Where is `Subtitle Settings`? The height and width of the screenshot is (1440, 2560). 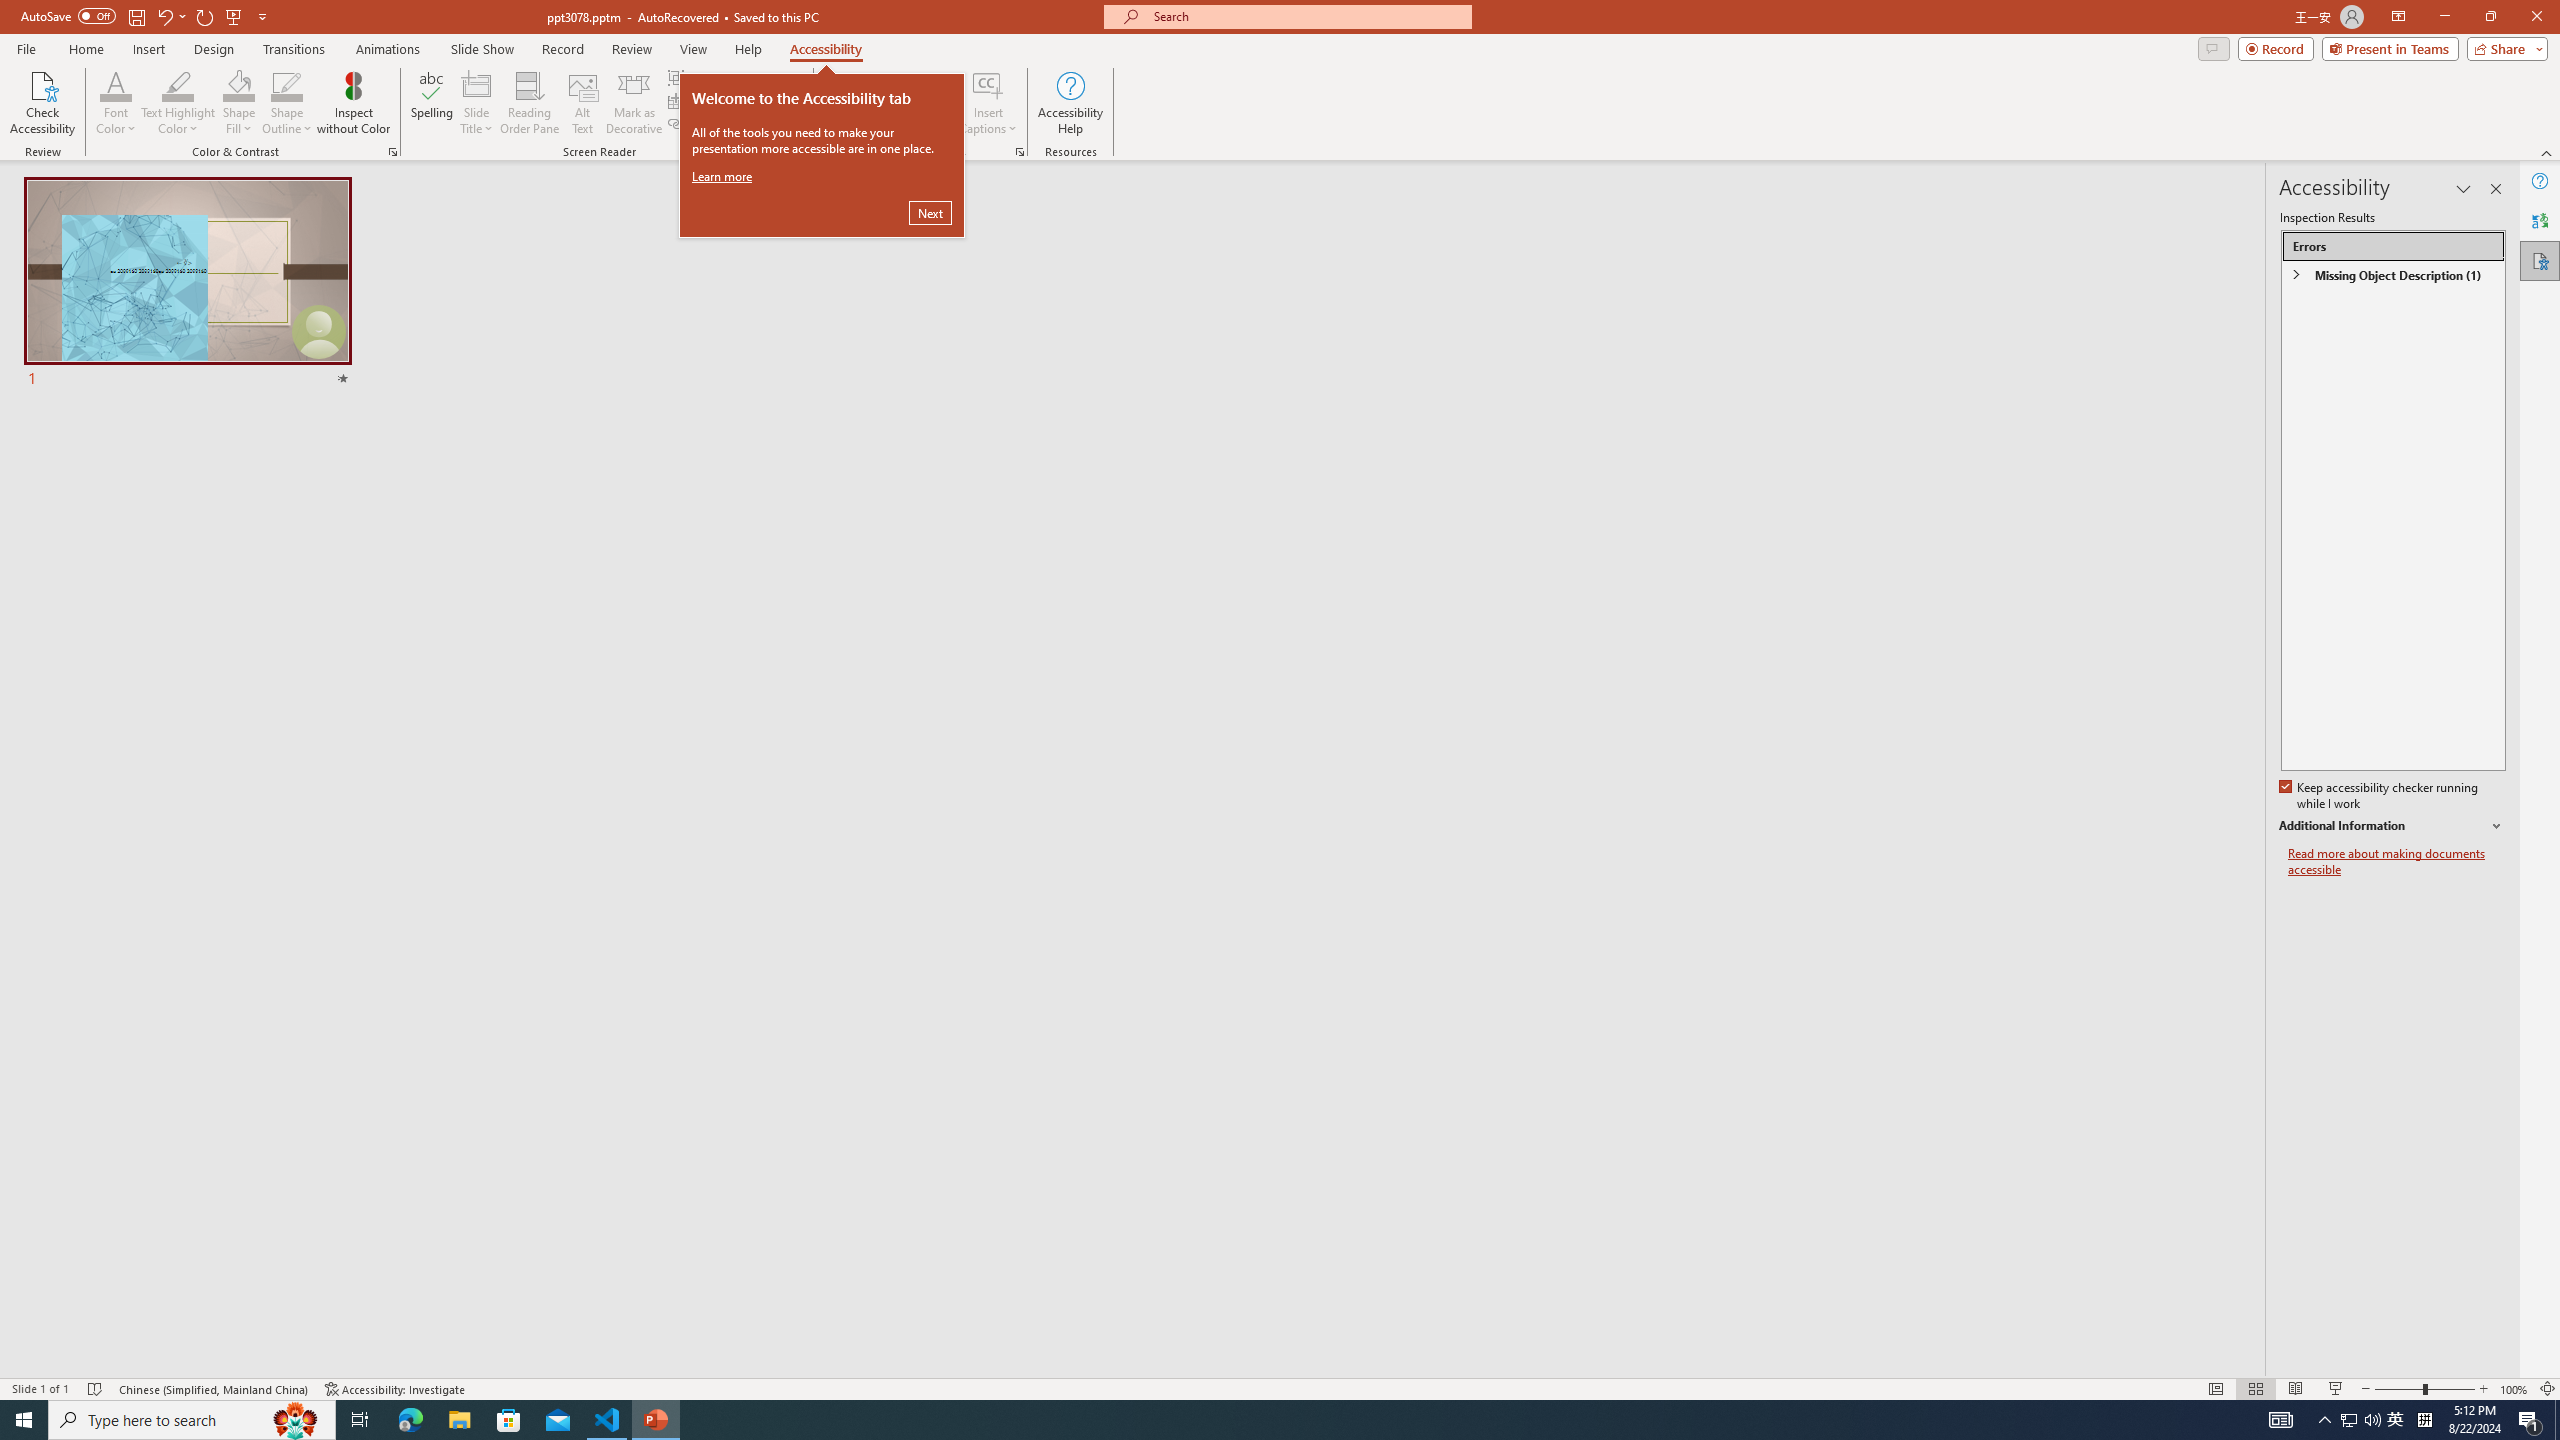 Subtitle Settings is located at coordinates (884, 120).